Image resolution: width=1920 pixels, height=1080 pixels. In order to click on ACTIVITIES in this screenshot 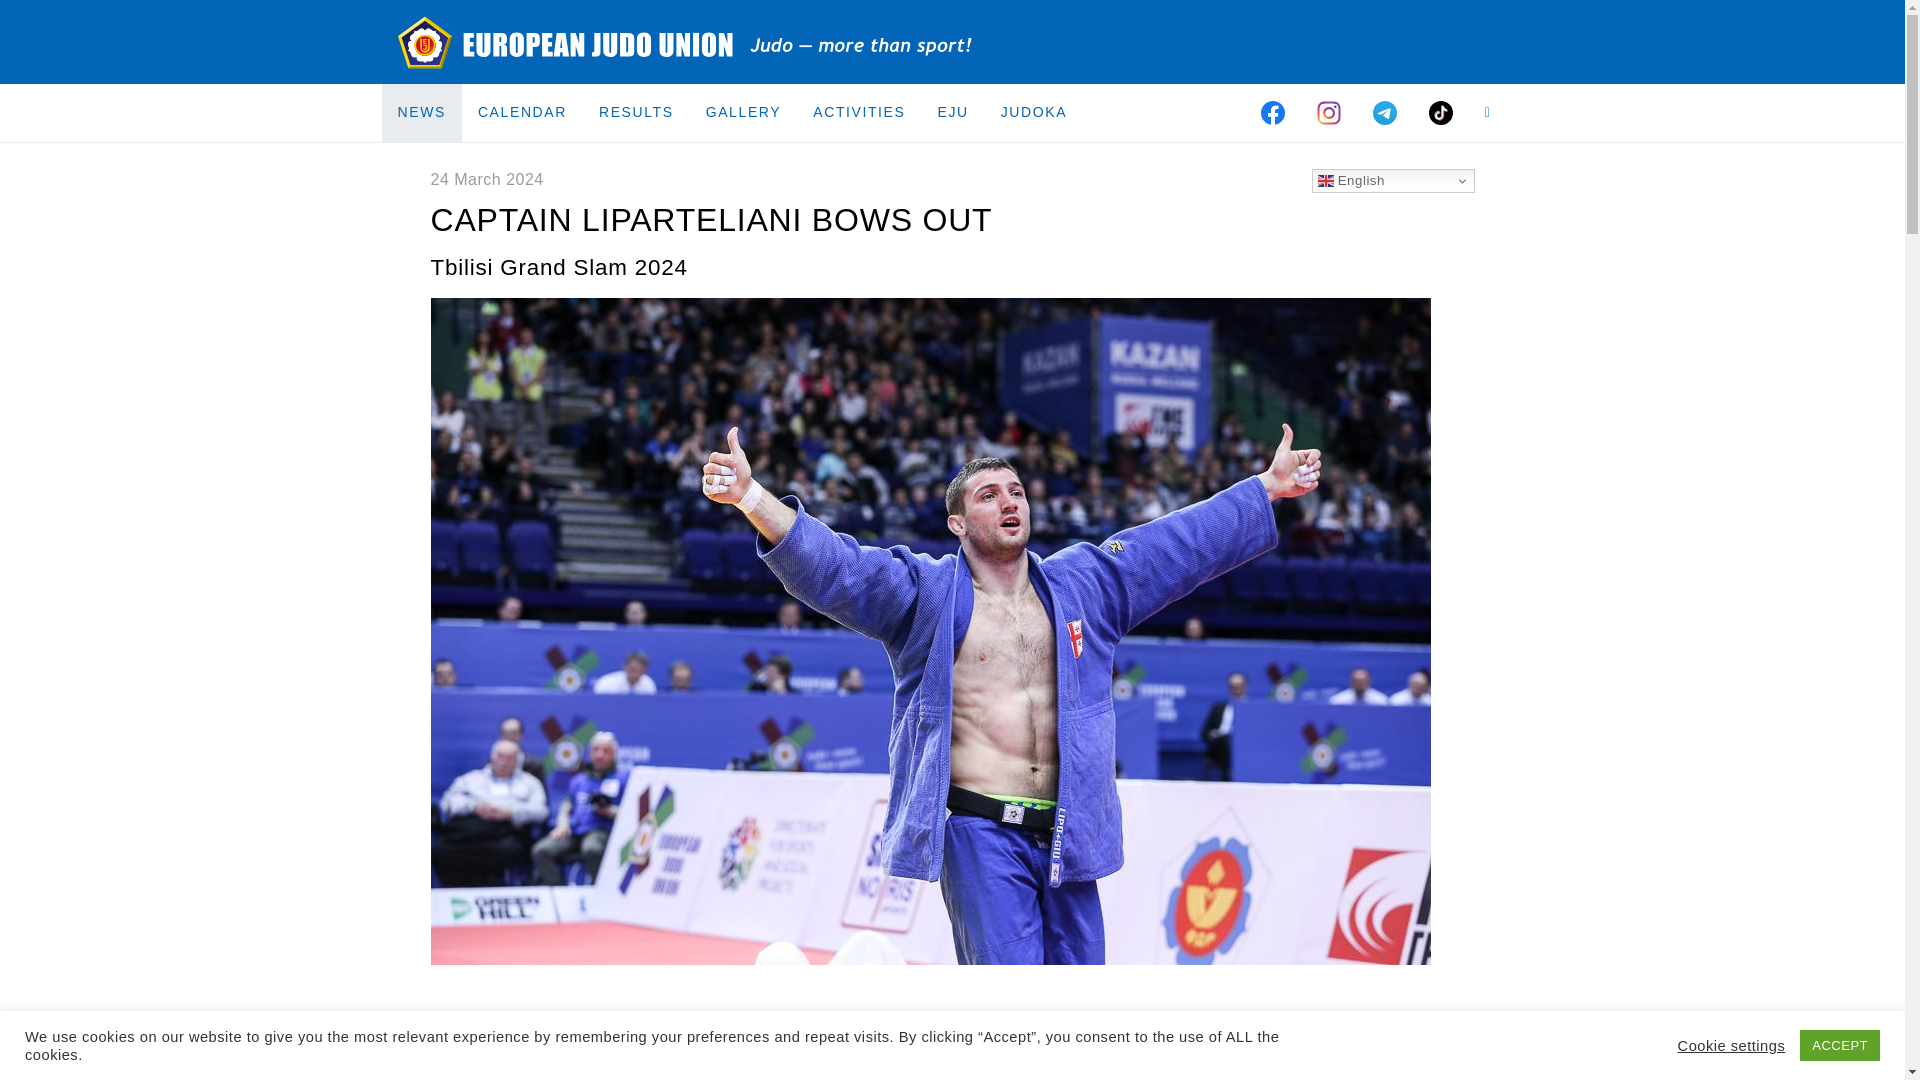, I will do `click(858, 112)`.